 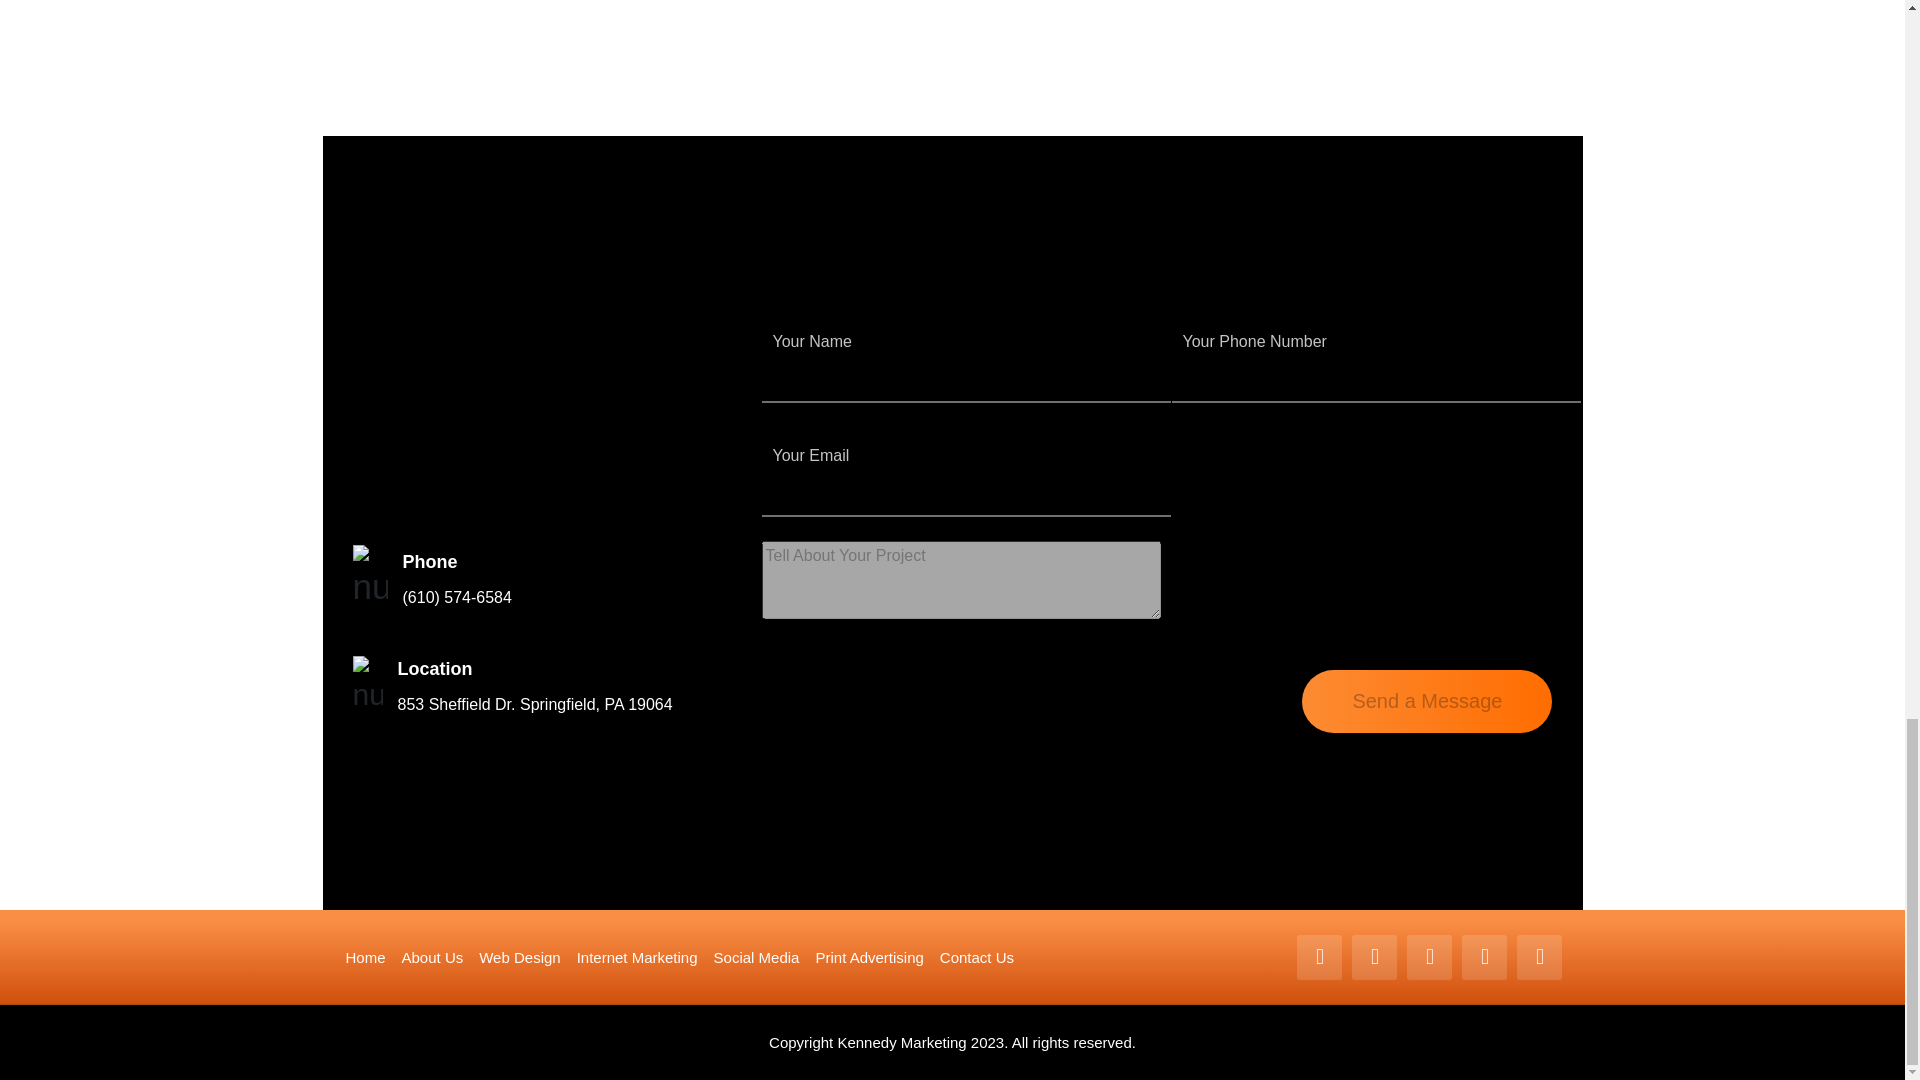 I want to click on Send a Message, so click(x=1426, y=701).